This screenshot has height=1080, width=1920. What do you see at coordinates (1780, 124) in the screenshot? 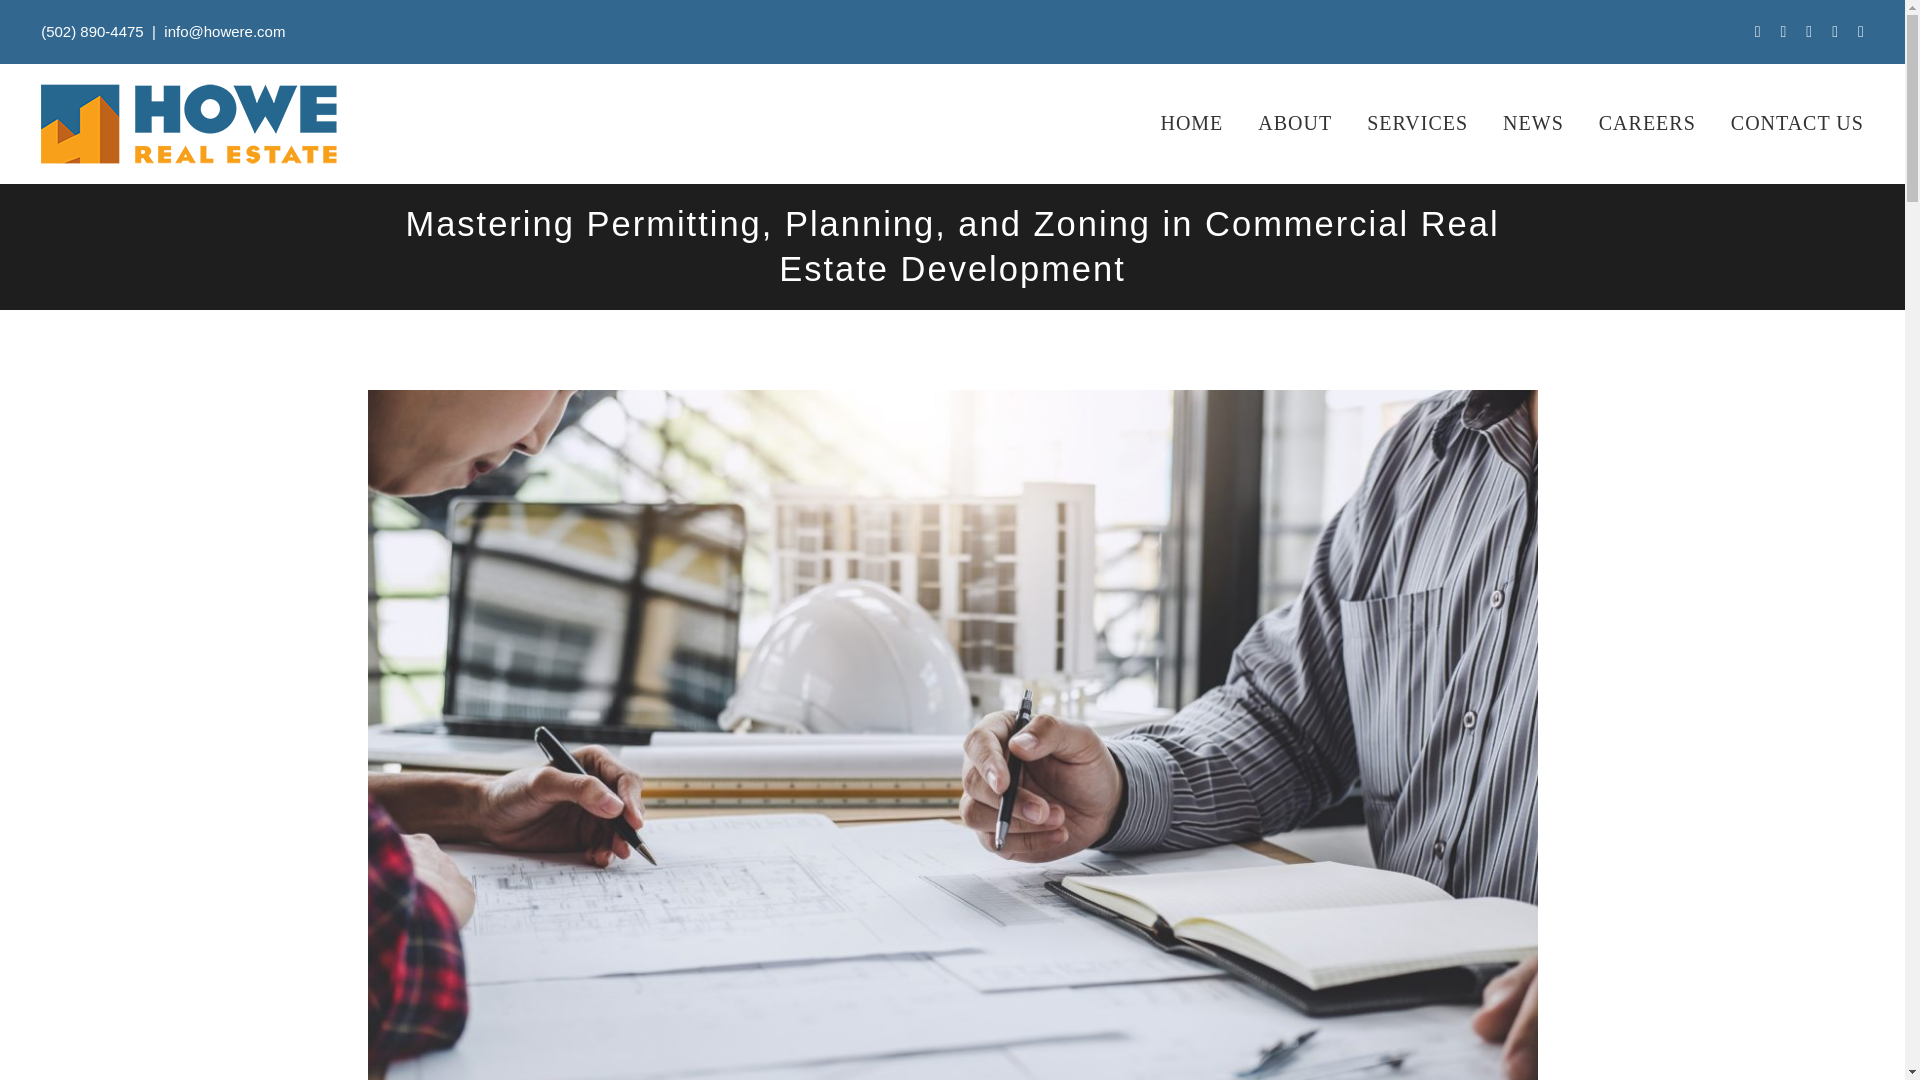
I see `CONTACT US` at bounding box center [1780, 124].